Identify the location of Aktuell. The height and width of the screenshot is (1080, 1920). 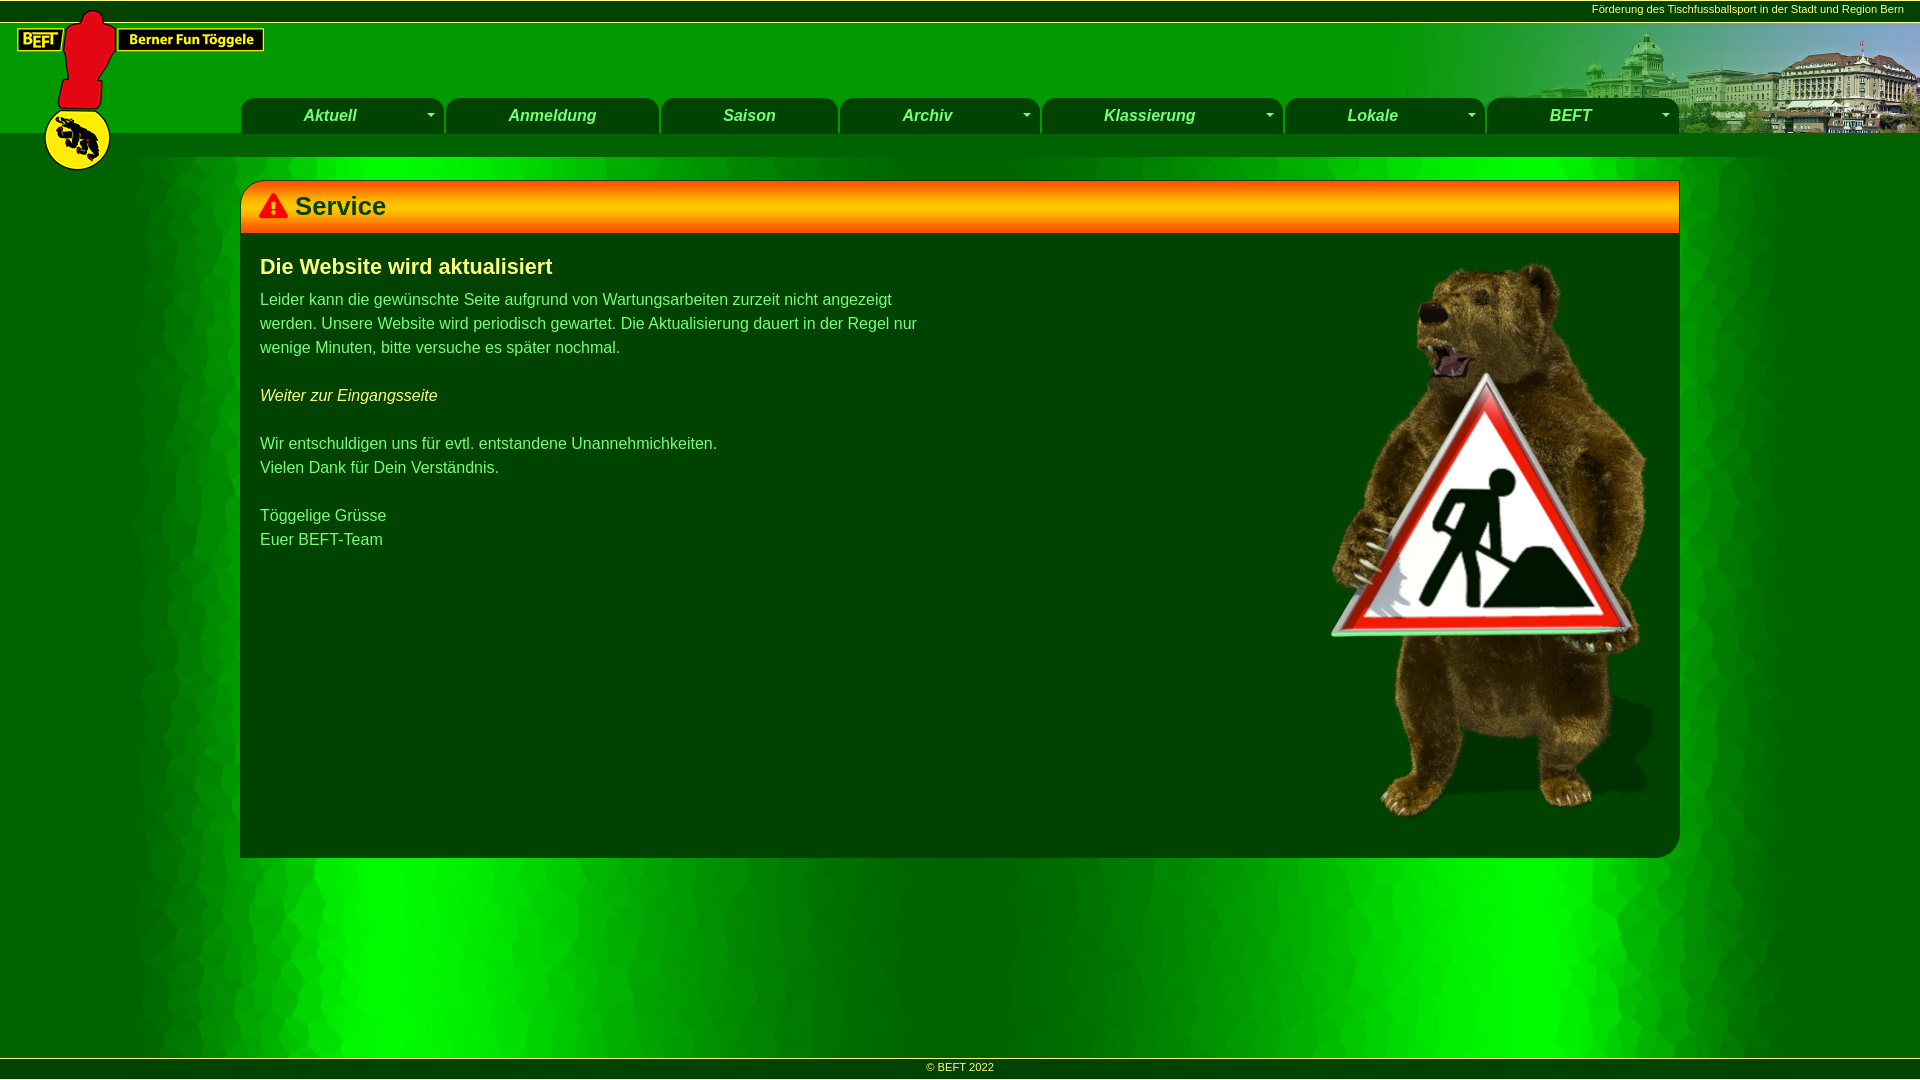
(330, 116).